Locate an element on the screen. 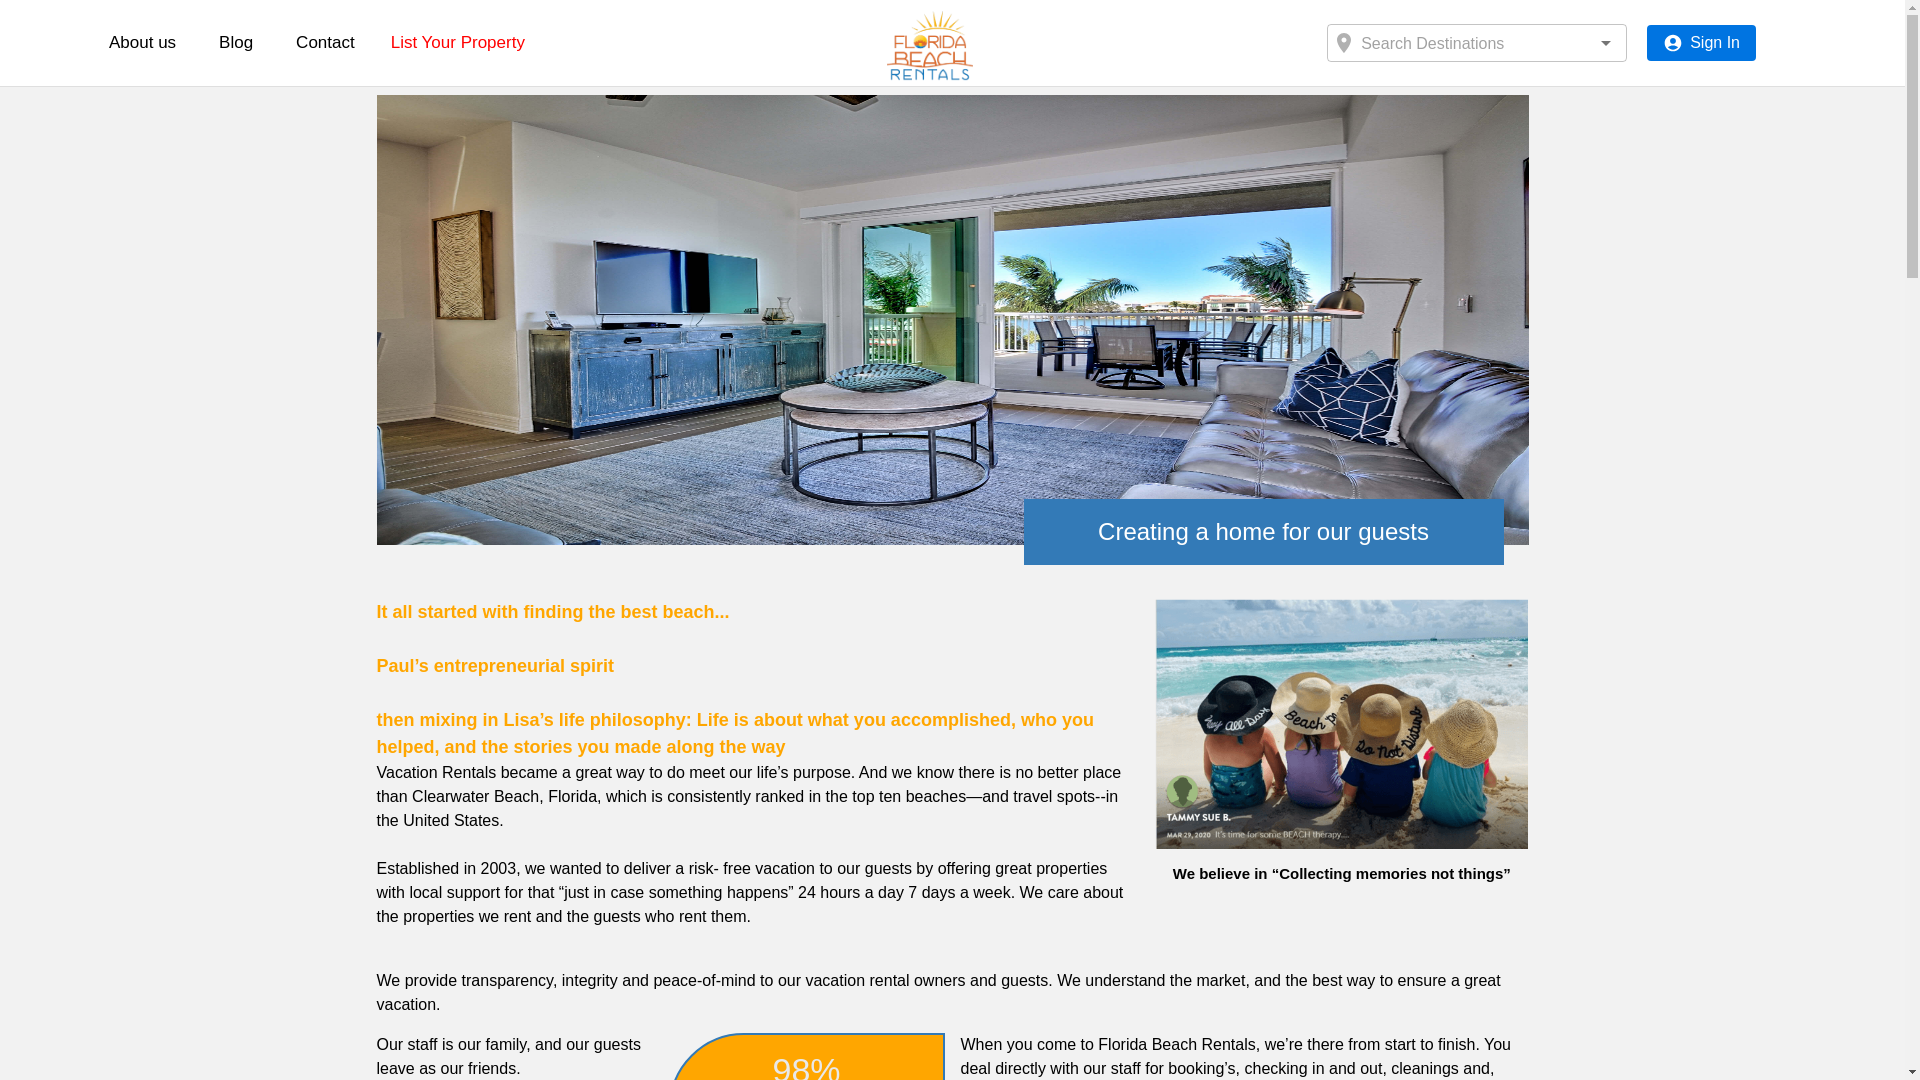 This screenshot has width=1920, height=1080. List Your Property is located at coordinates (458, 42).